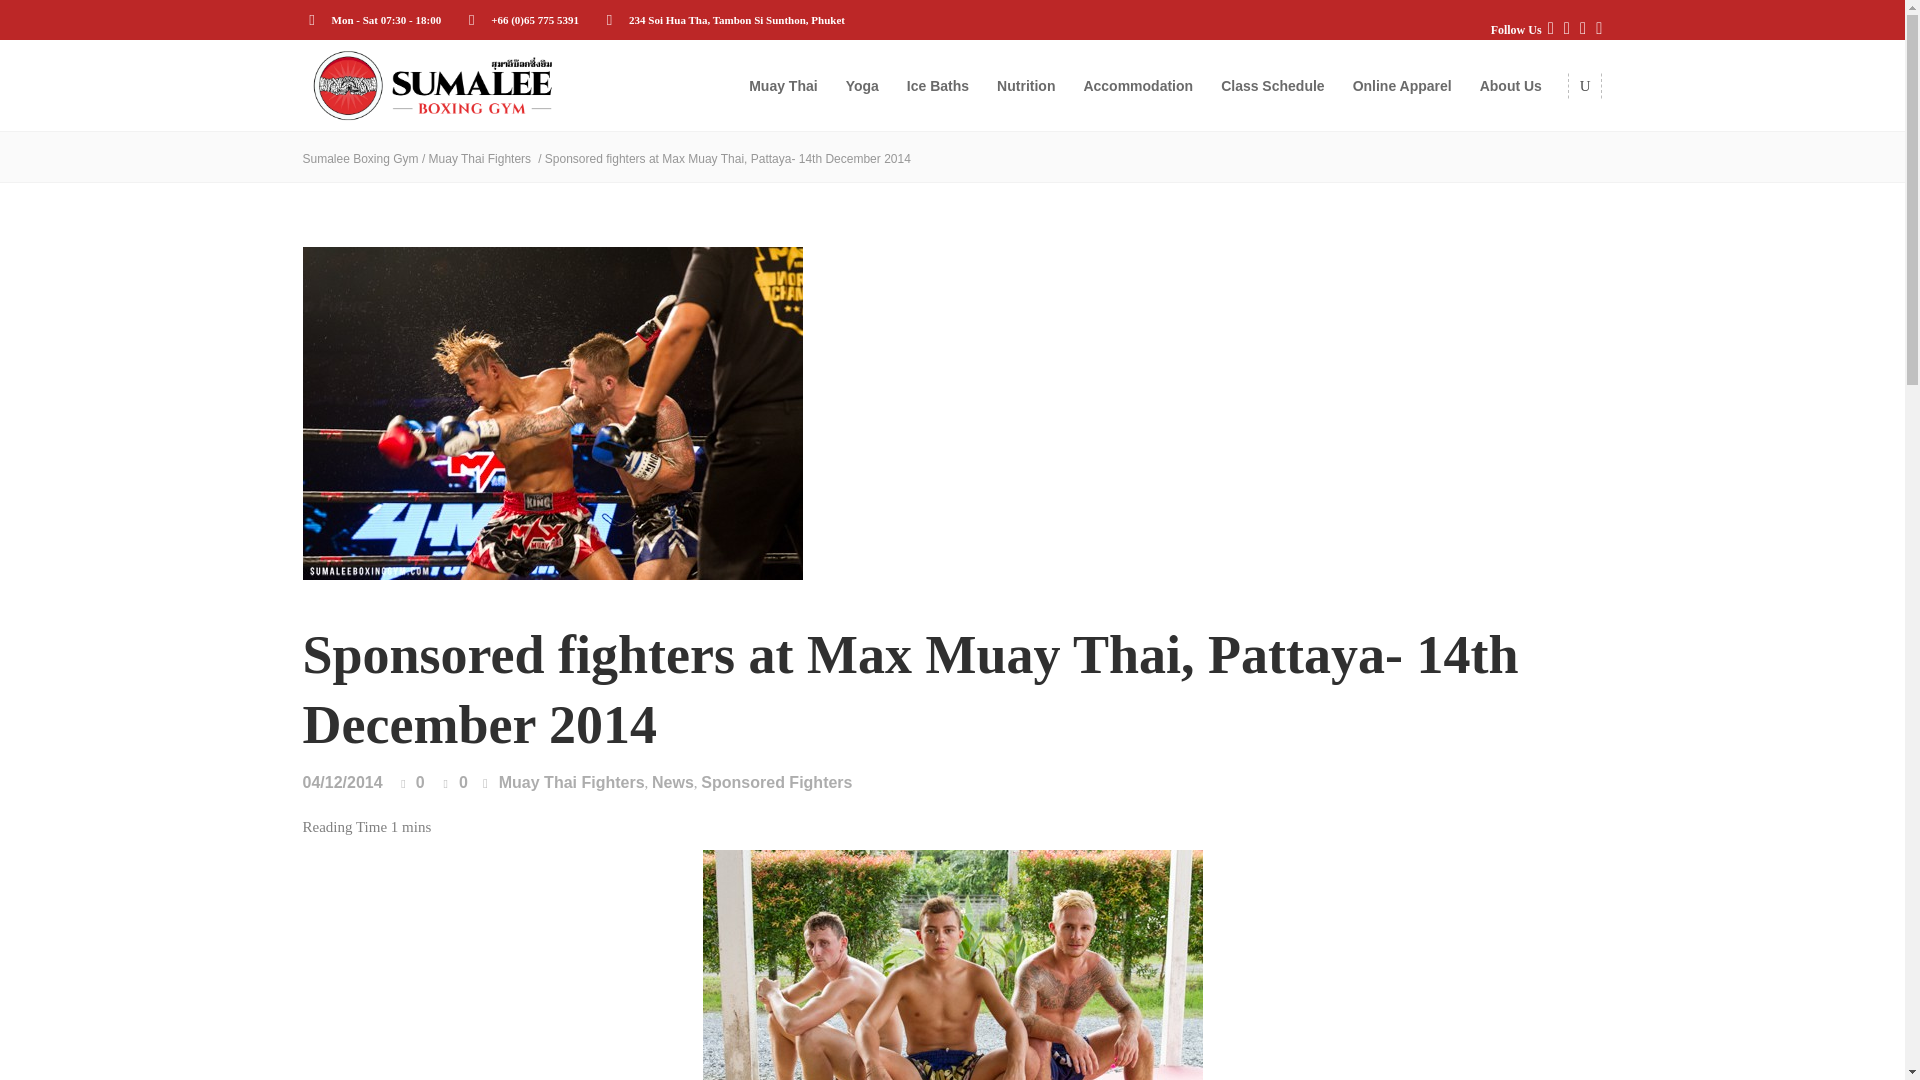  Describe the element at coordinates (1402, 84) in the screenshot. I see `Online Apparel` at that location.